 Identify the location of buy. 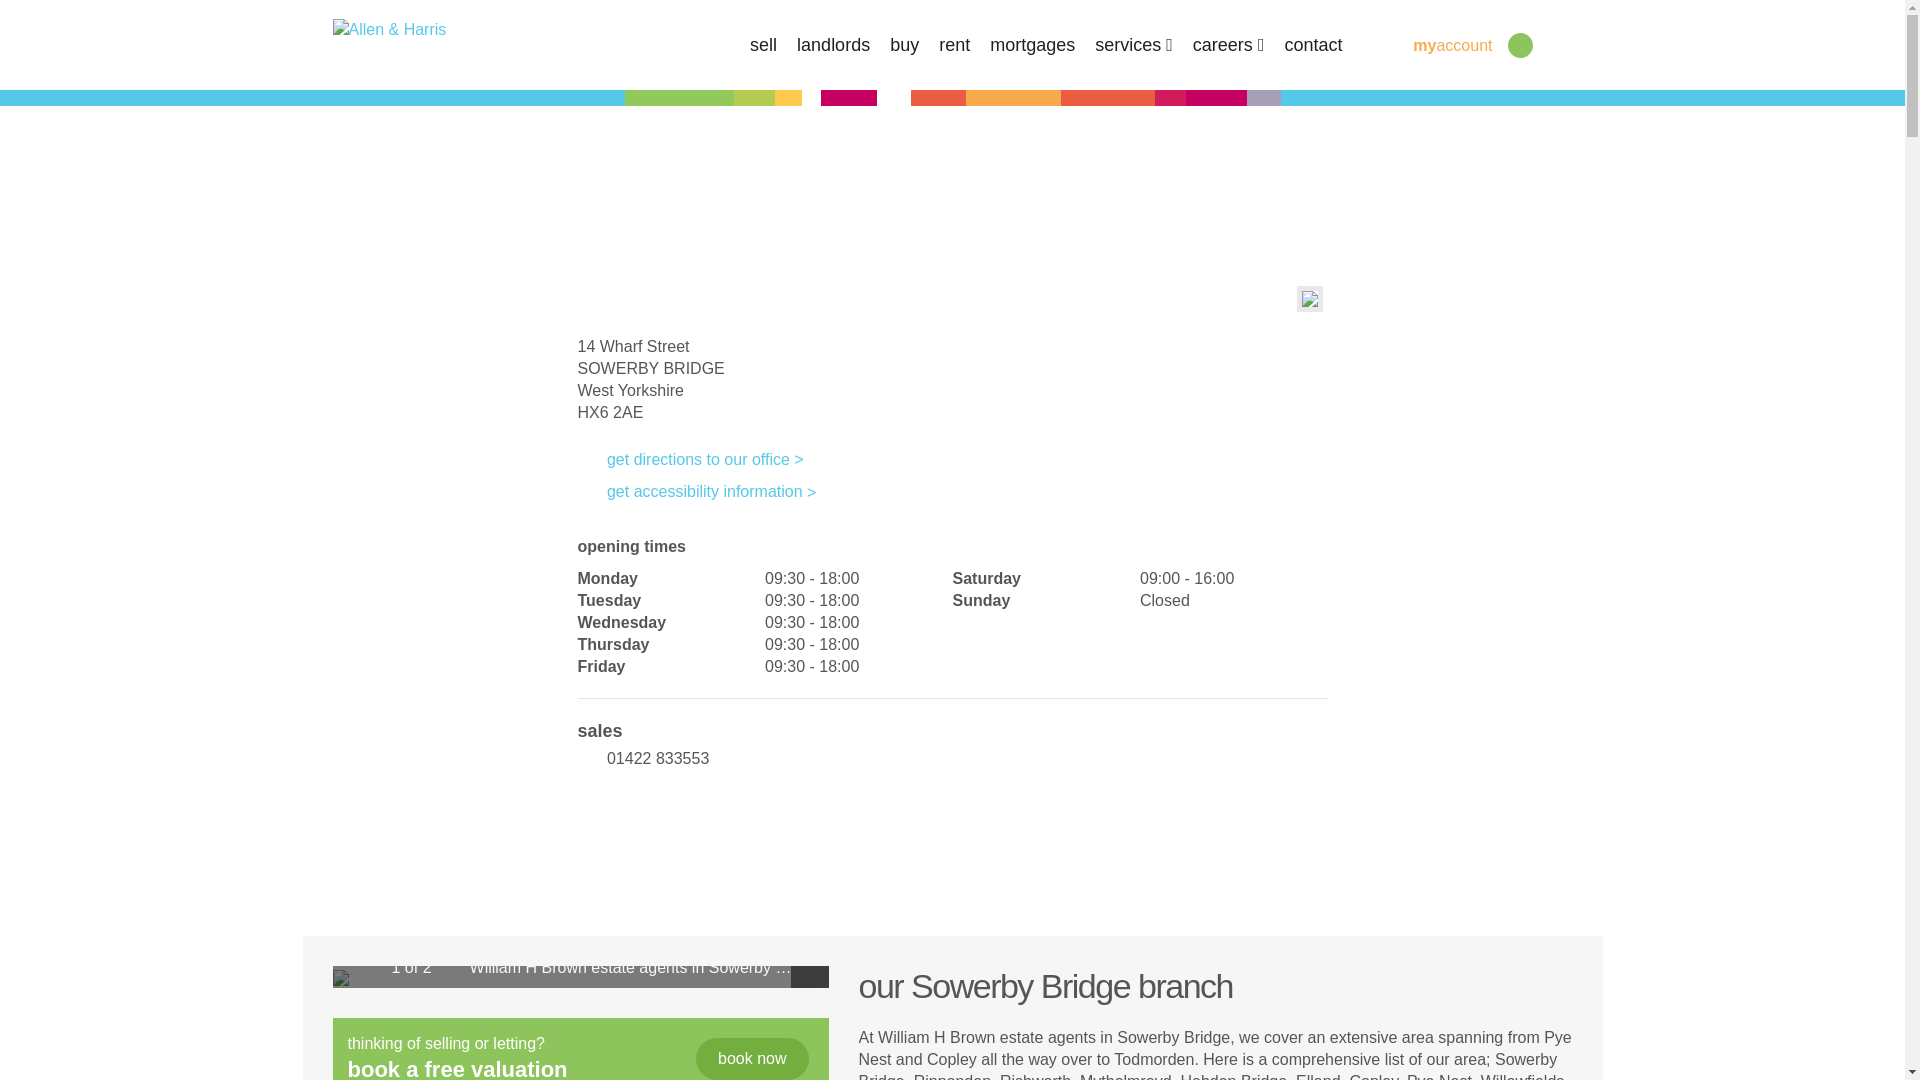
(904, 44).